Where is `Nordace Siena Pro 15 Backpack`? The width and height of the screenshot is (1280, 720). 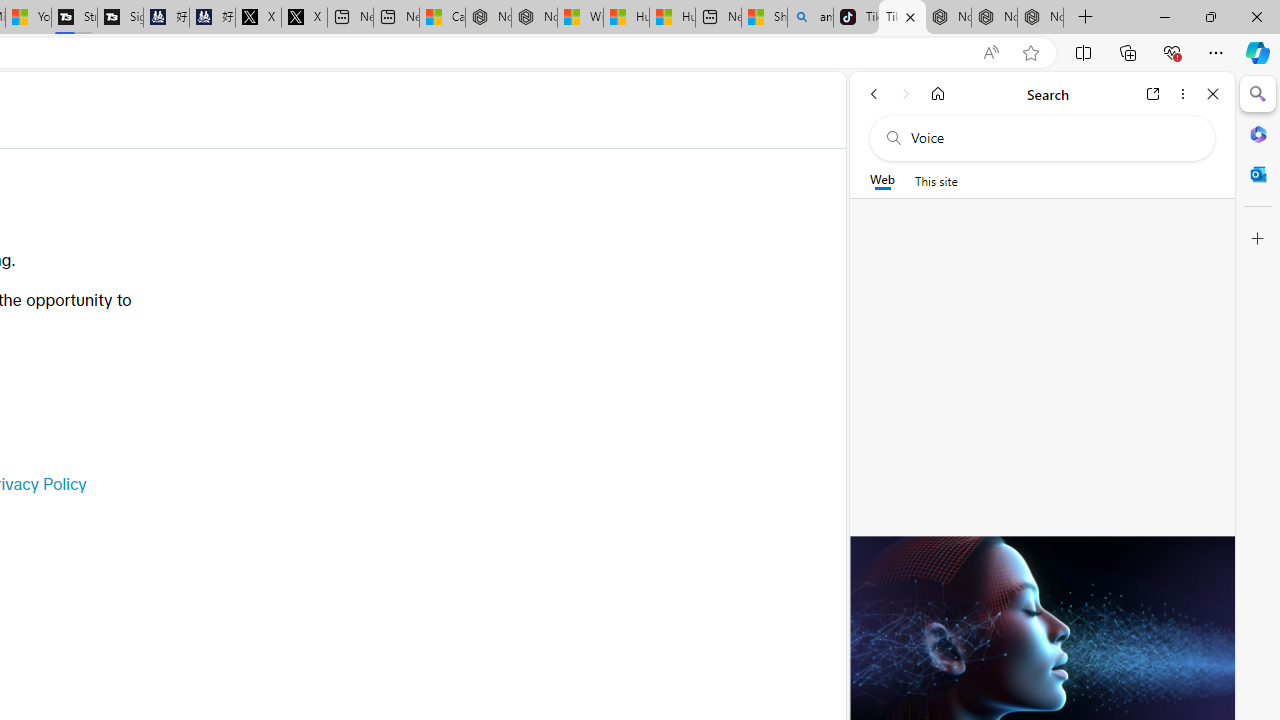
Nordace Siena Pro 15 Backpack is located at coordinates (994, 18).